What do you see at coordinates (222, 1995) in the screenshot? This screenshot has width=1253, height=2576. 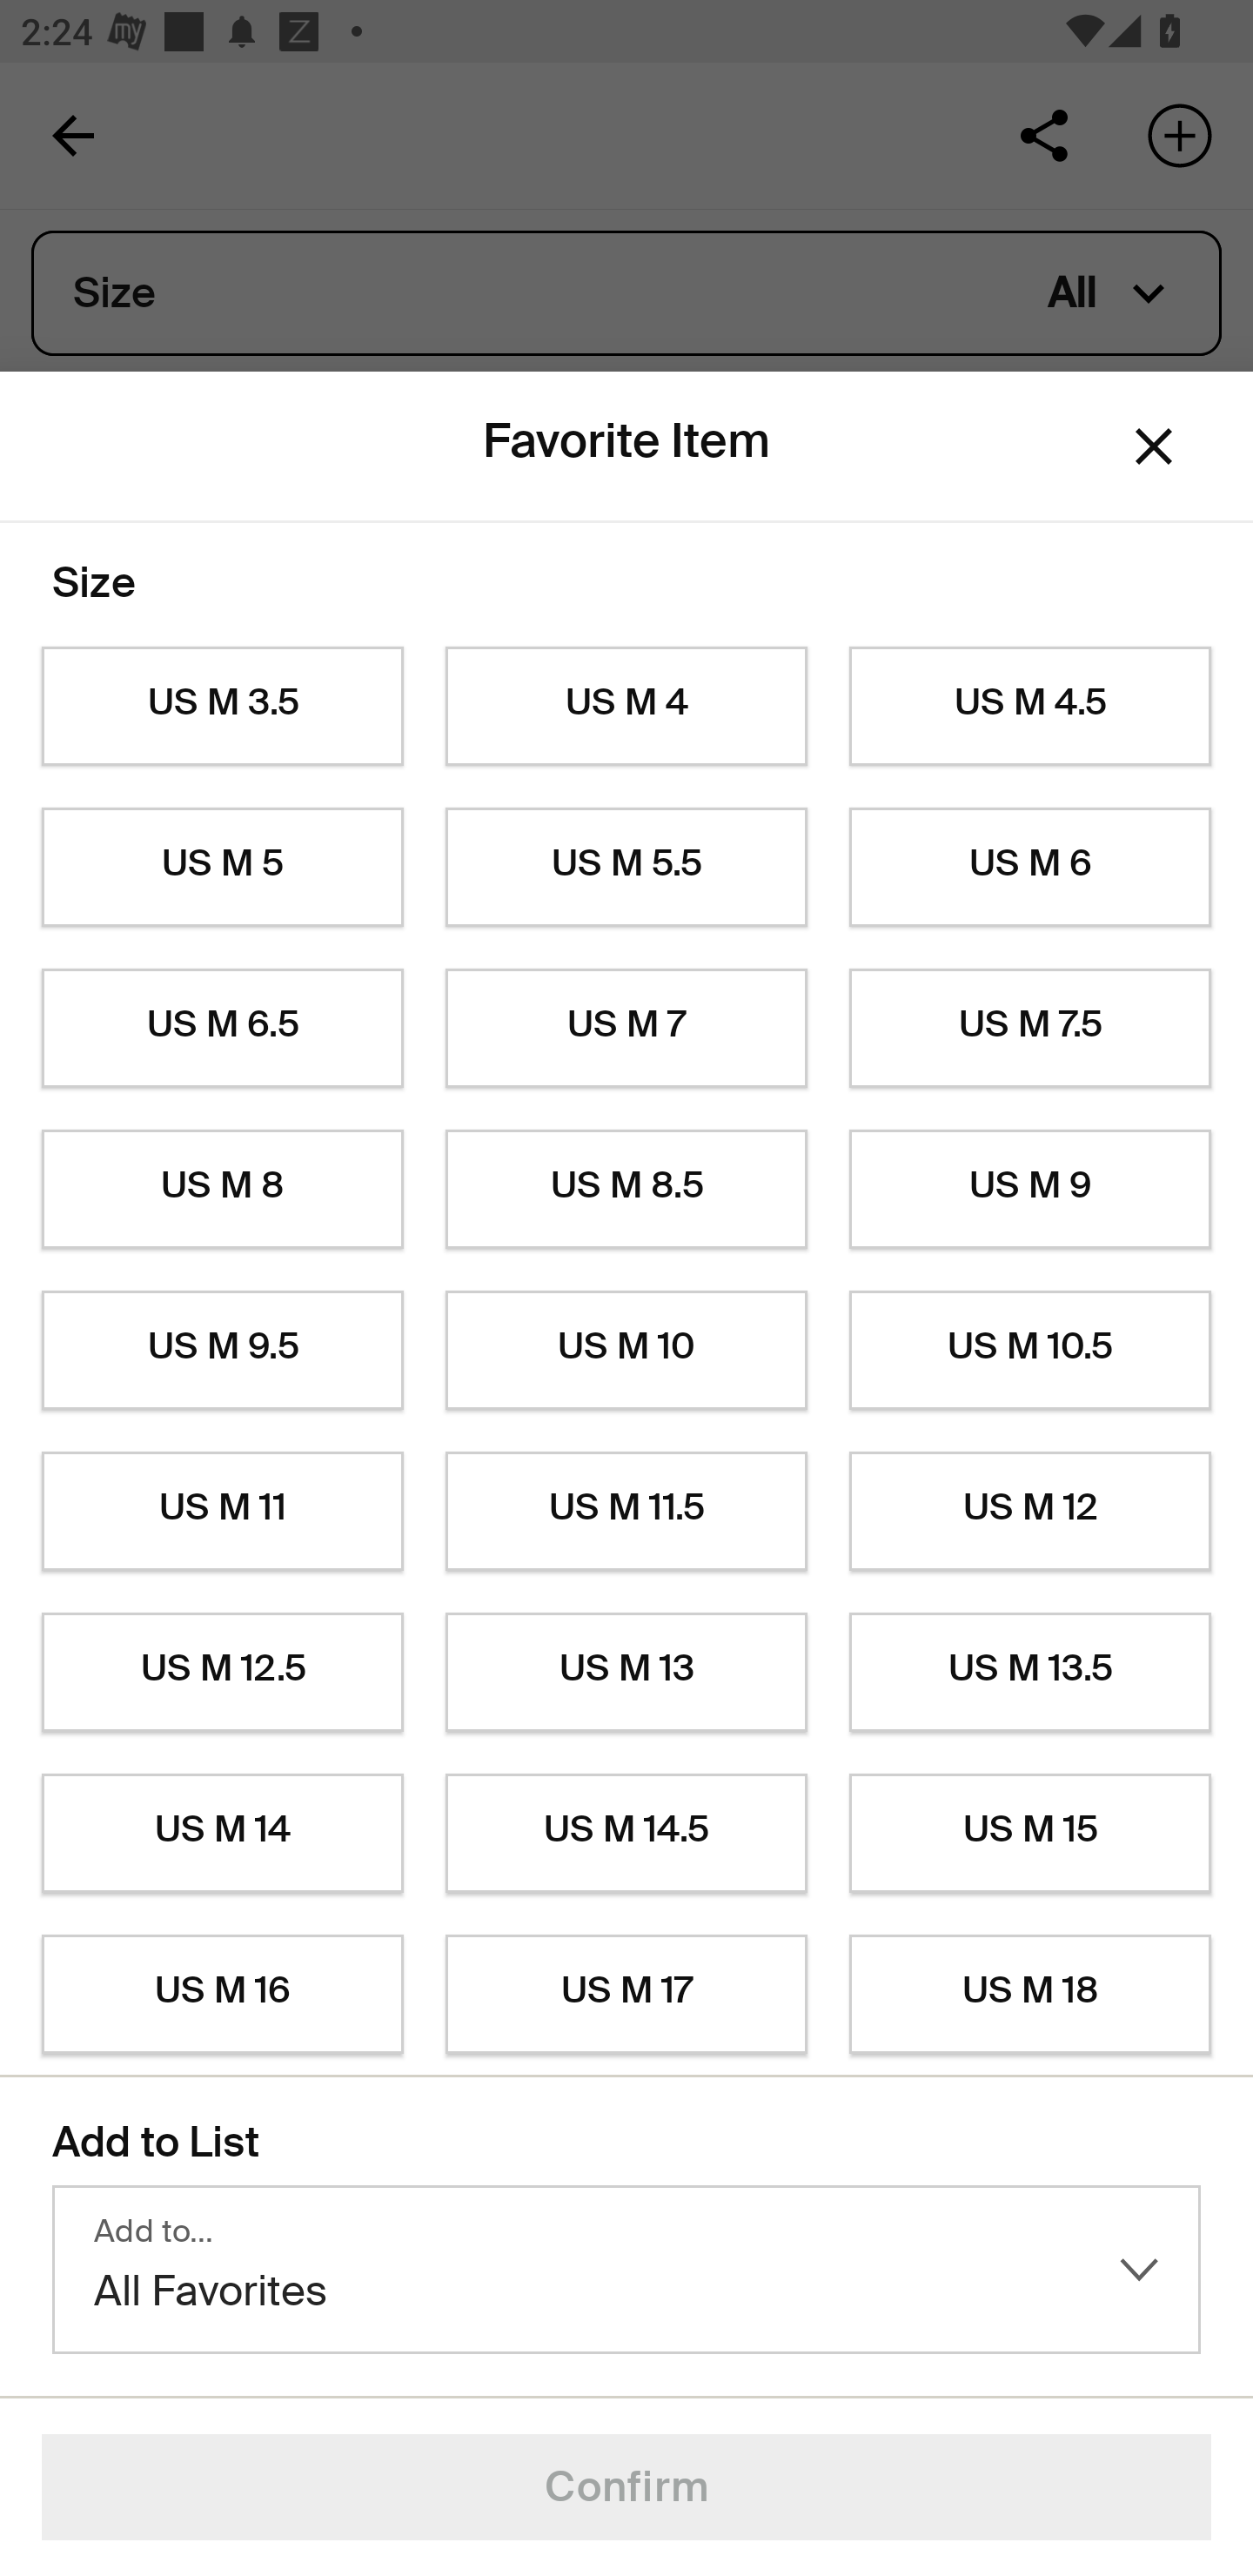 I see `US M 16` at bounding box center [222, 1995].